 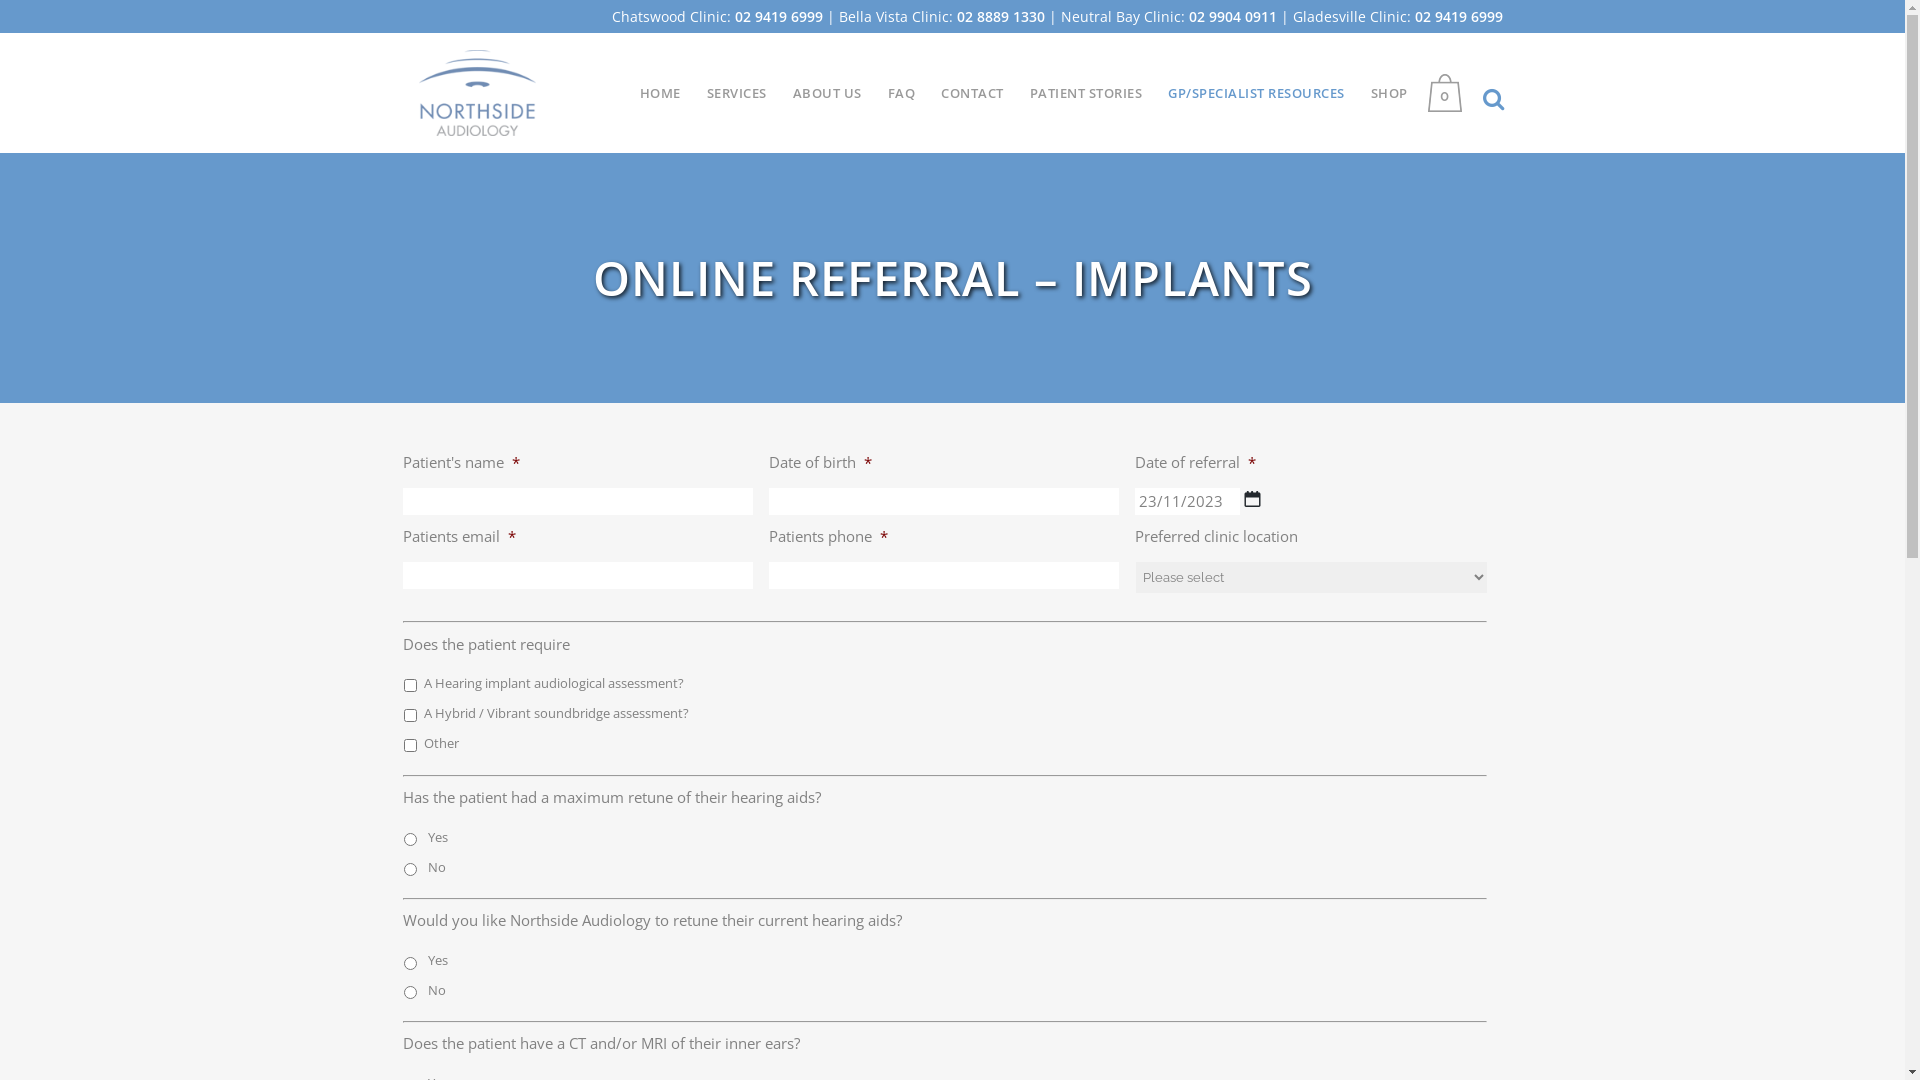 I want to click on 02 9419 6999, so click(x=1458, y=16).